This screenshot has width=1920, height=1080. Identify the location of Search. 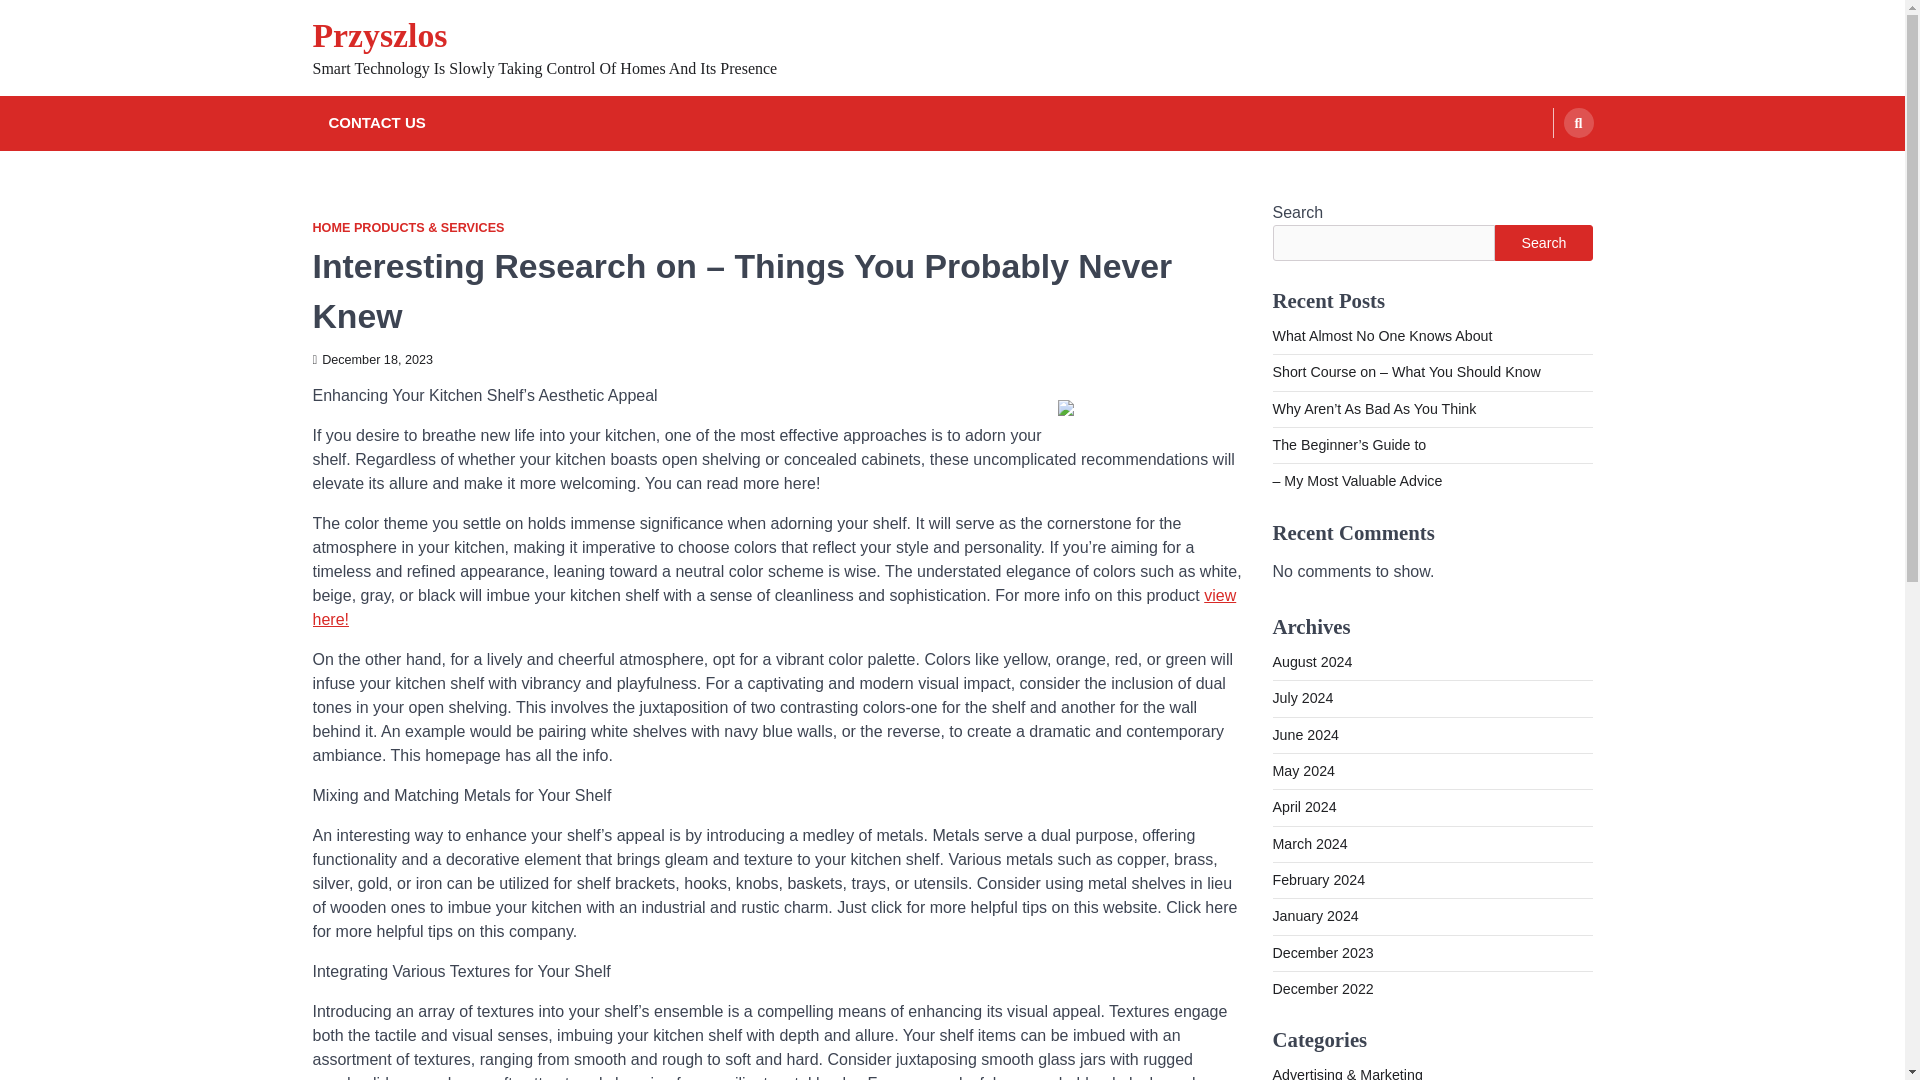
(1578, 123).